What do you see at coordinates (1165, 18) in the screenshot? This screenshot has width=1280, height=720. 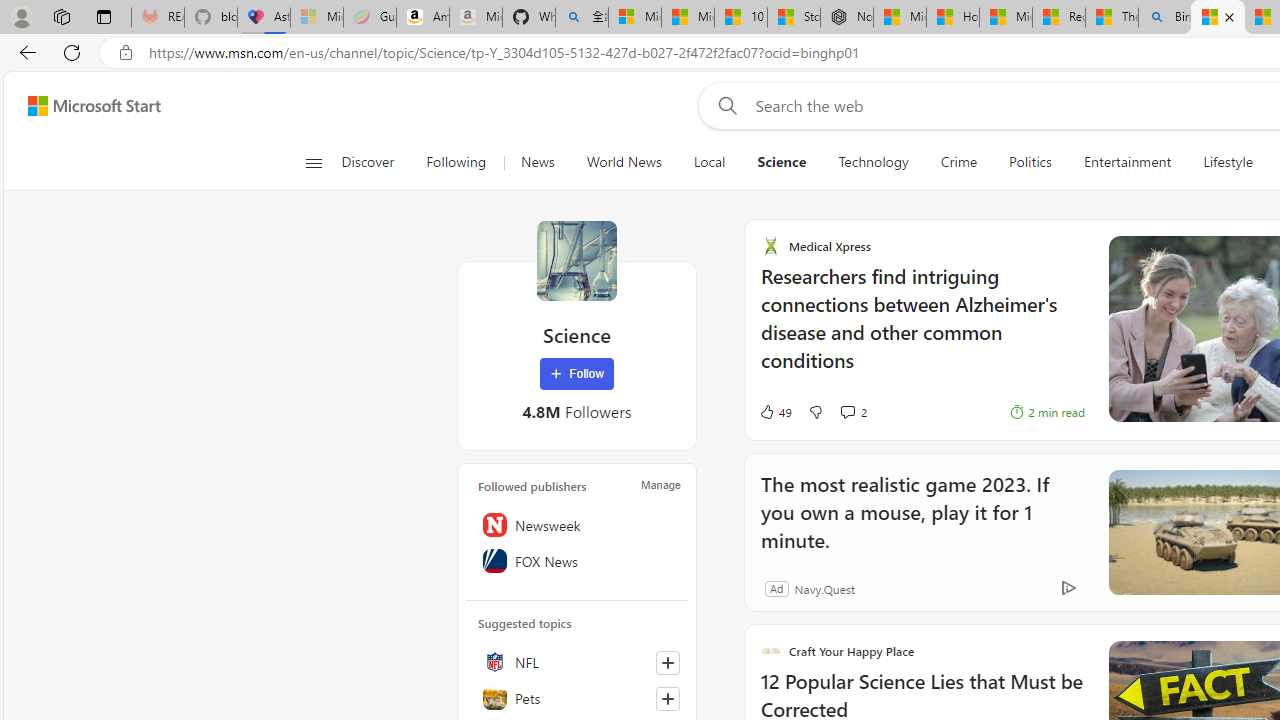 I see `Bing` at bounding box center [1165, 18].